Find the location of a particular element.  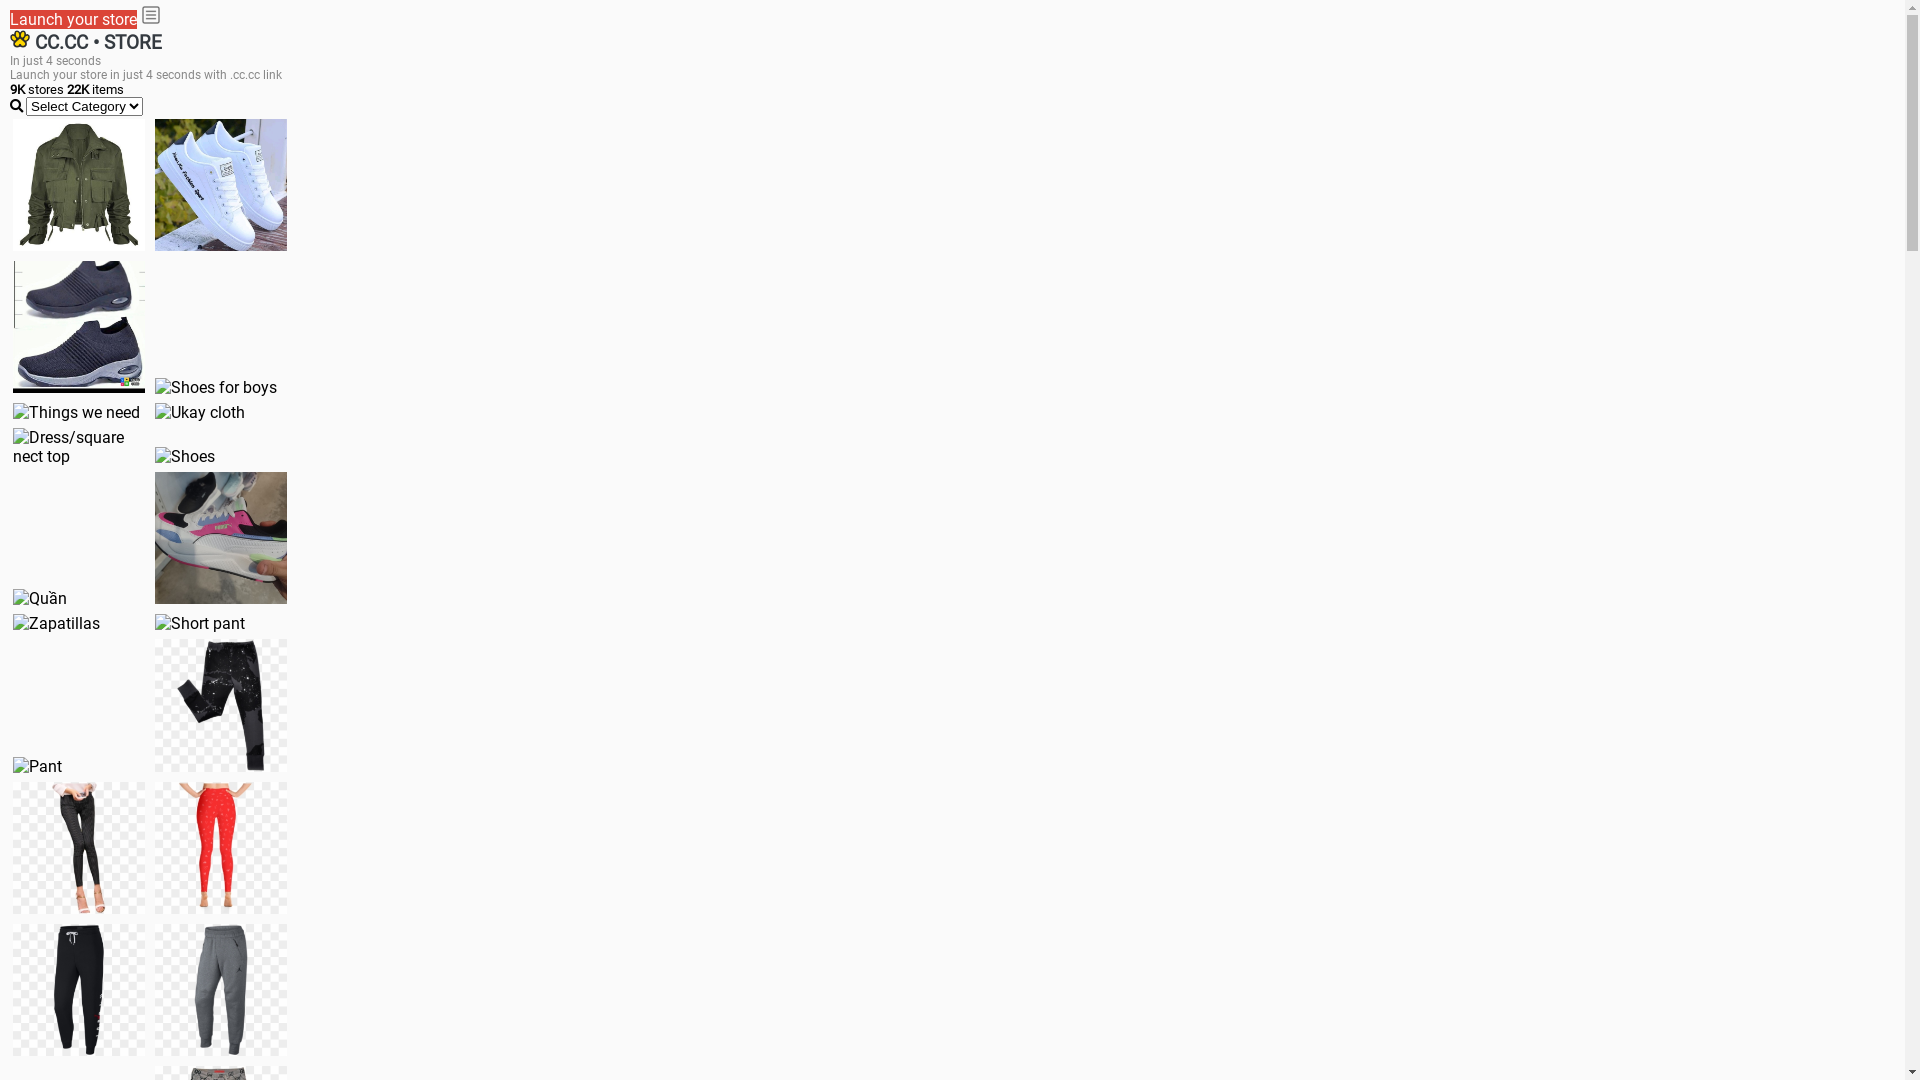

Launch your store is located at coordinates (74, 20).